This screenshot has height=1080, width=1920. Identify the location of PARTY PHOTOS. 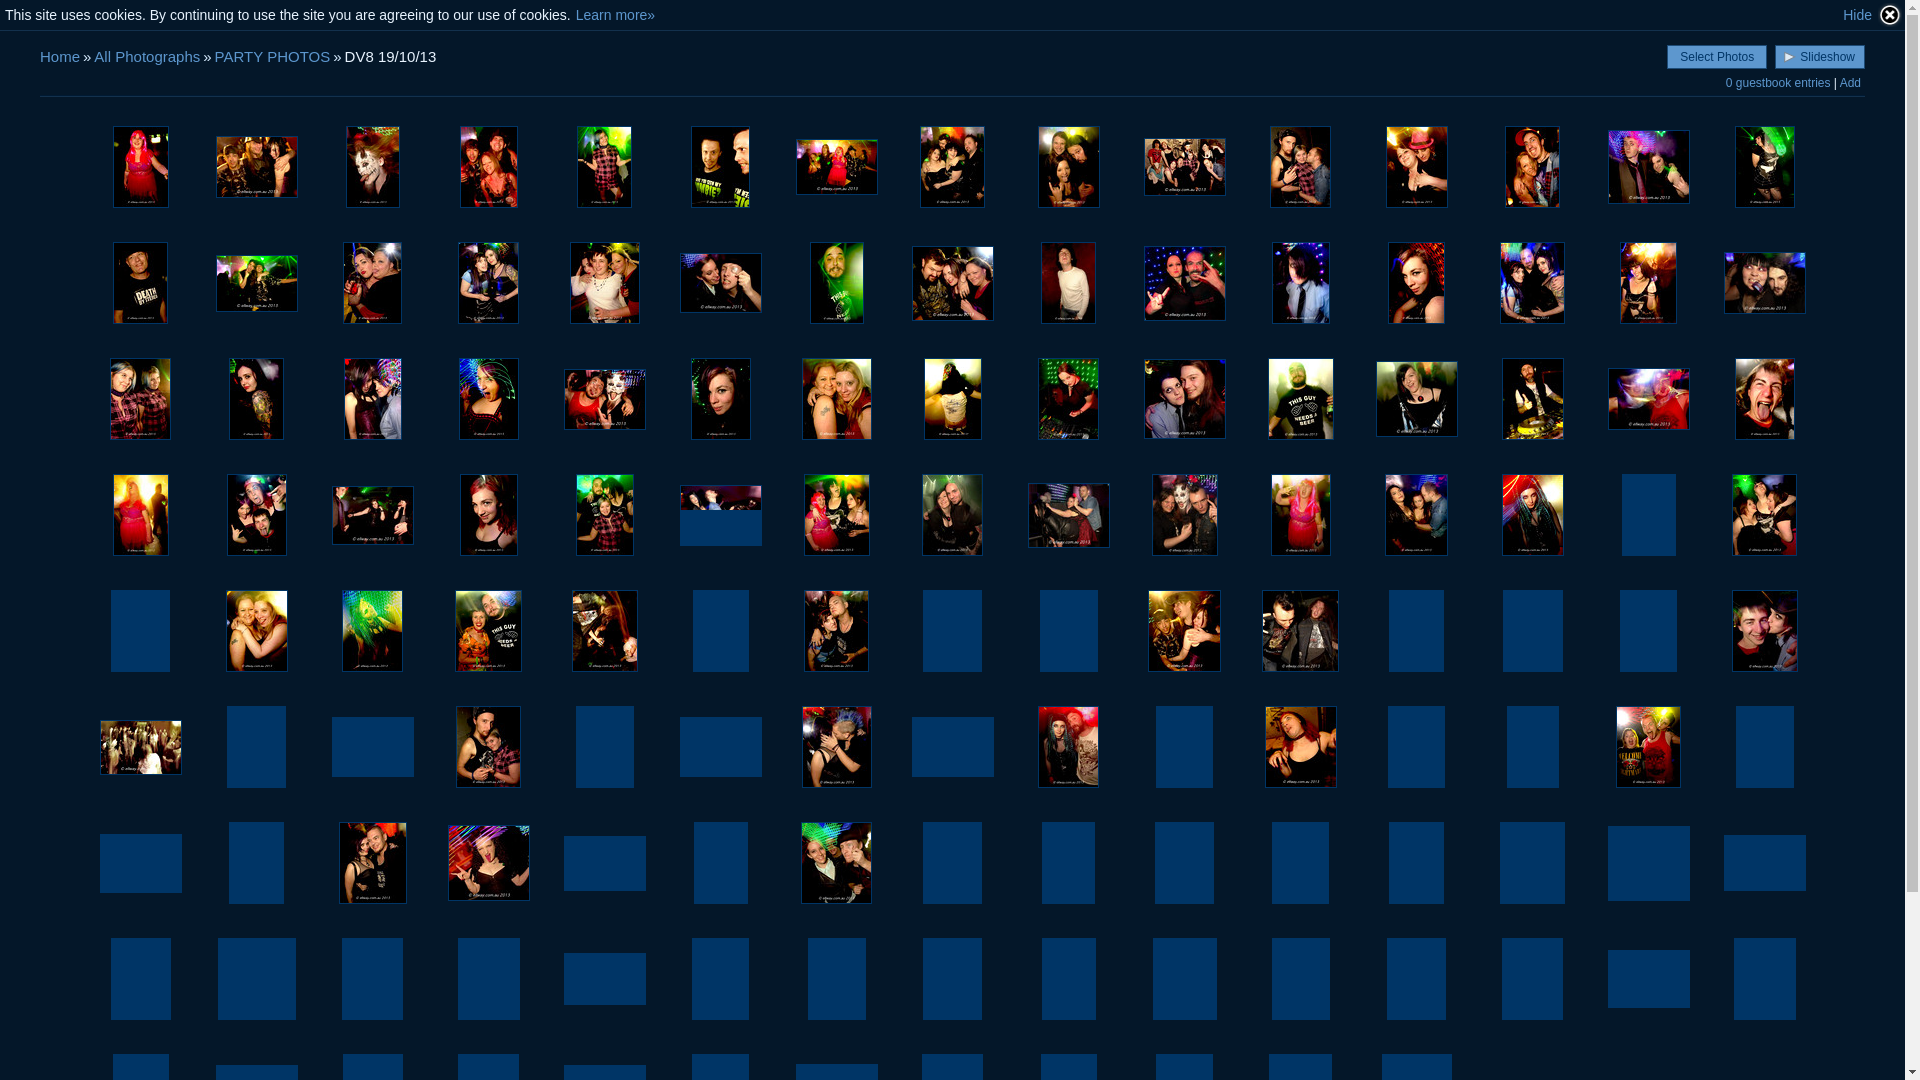
(273, 56).